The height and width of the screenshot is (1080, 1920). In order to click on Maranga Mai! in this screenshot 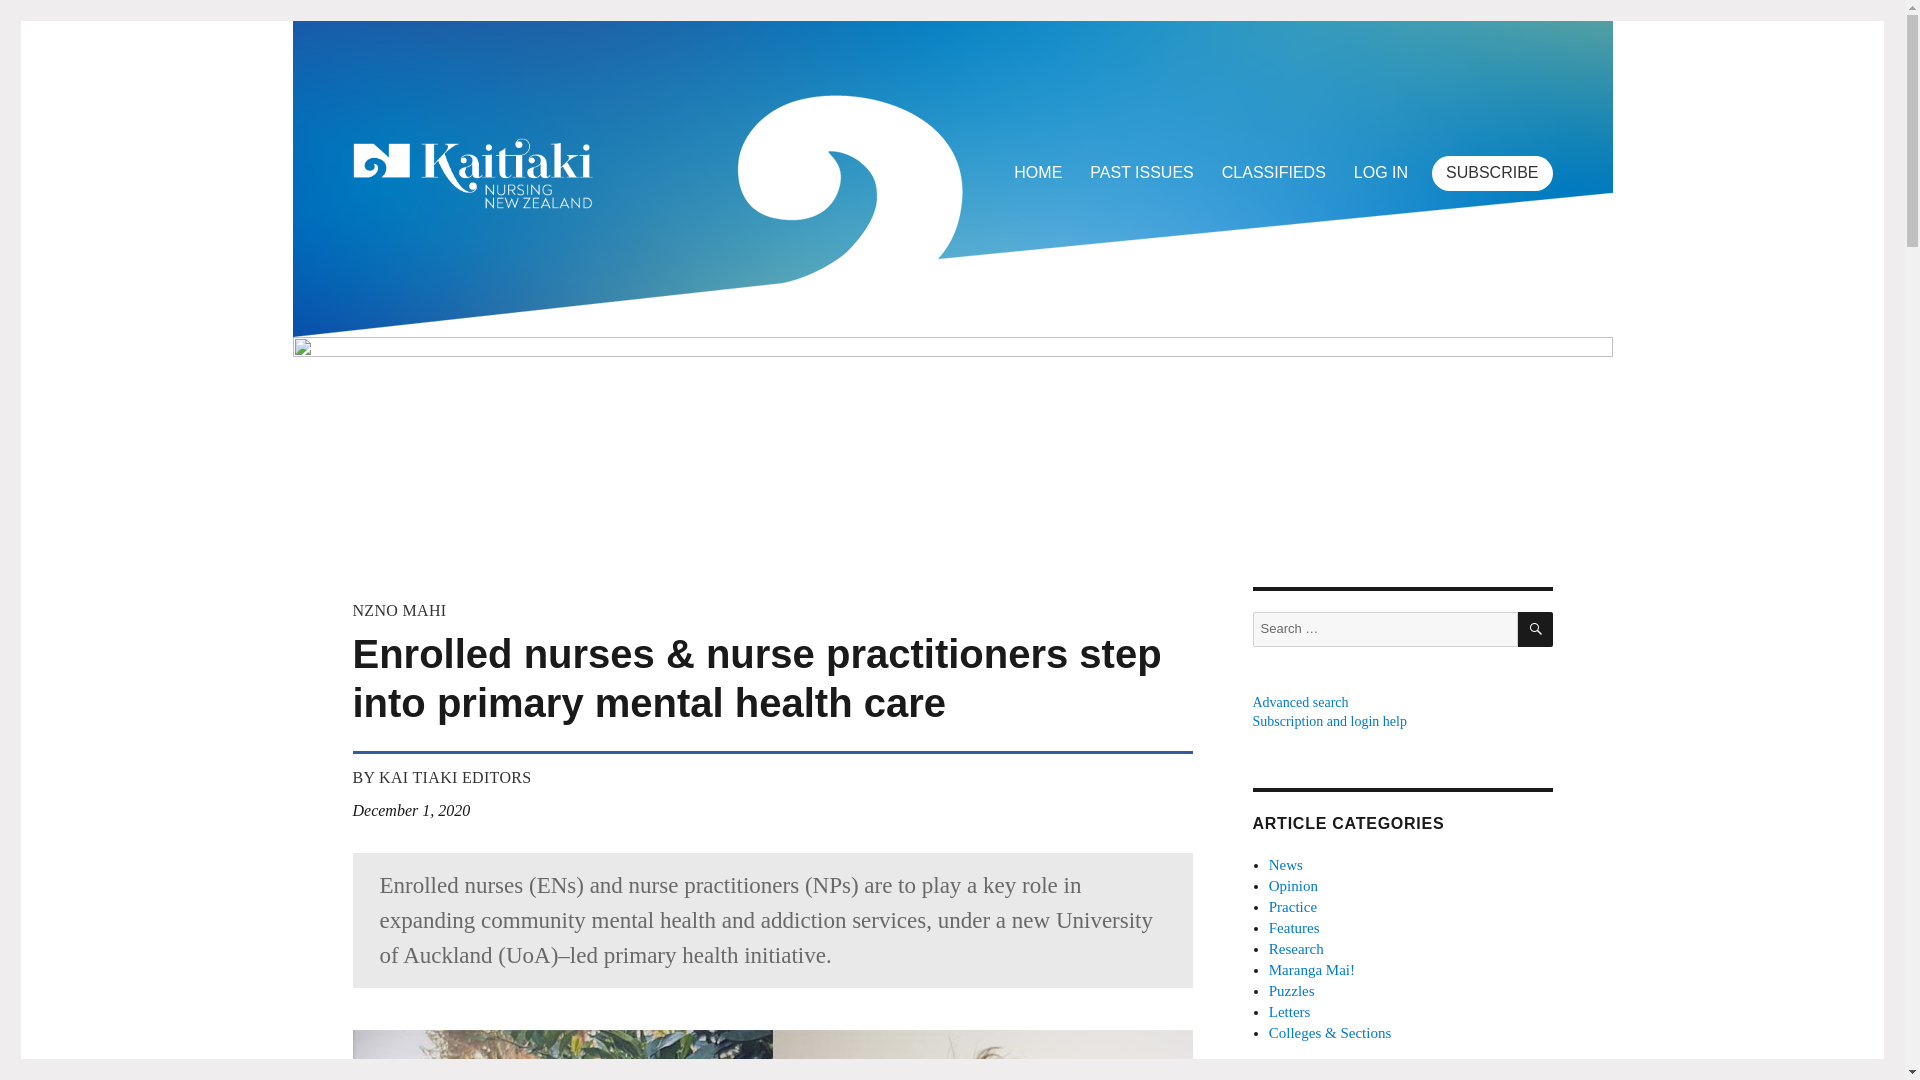, I will do `click(1312, 970)`.